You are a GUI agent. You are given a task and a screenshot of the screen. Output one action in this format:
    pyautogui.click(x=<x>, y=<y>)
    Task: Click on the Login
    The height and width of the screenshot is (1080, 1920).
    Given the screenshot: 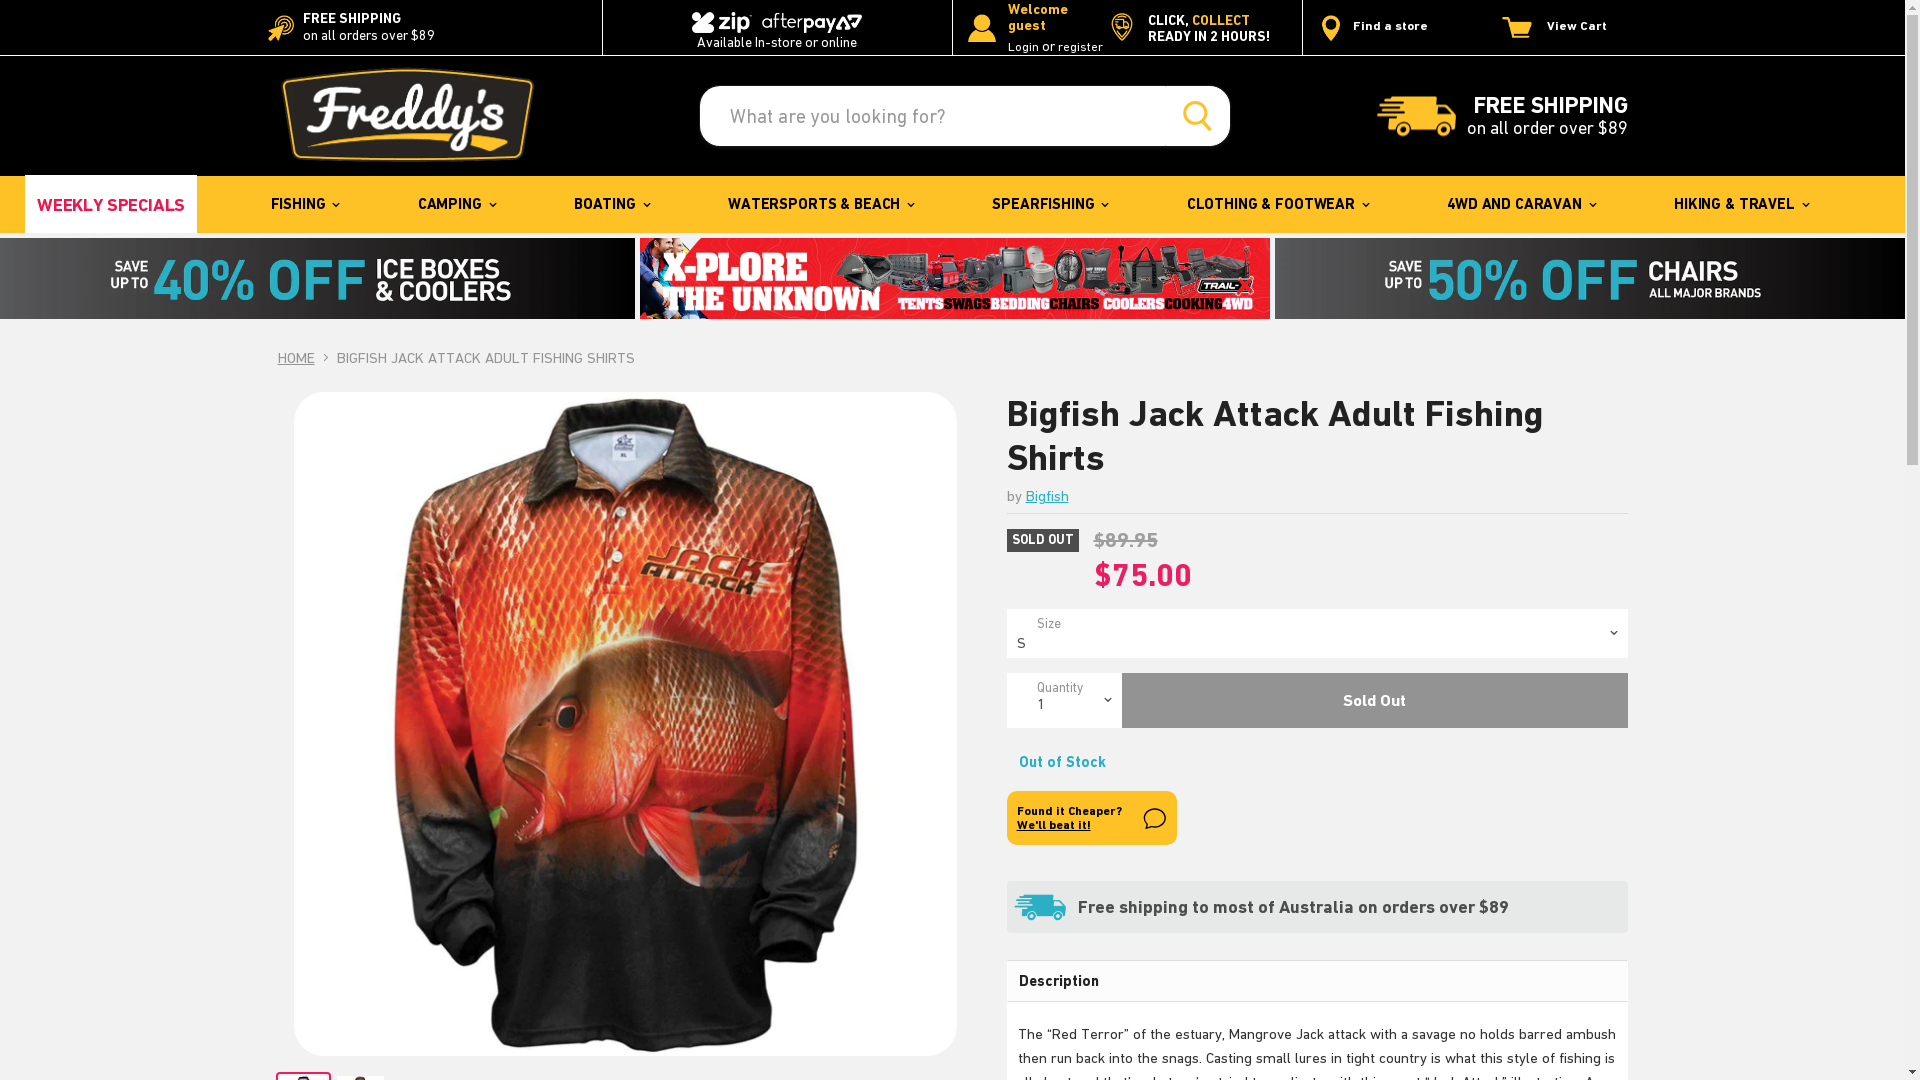 What is the action you would take?
    pyautogui.click(x=1024, y=48)
    